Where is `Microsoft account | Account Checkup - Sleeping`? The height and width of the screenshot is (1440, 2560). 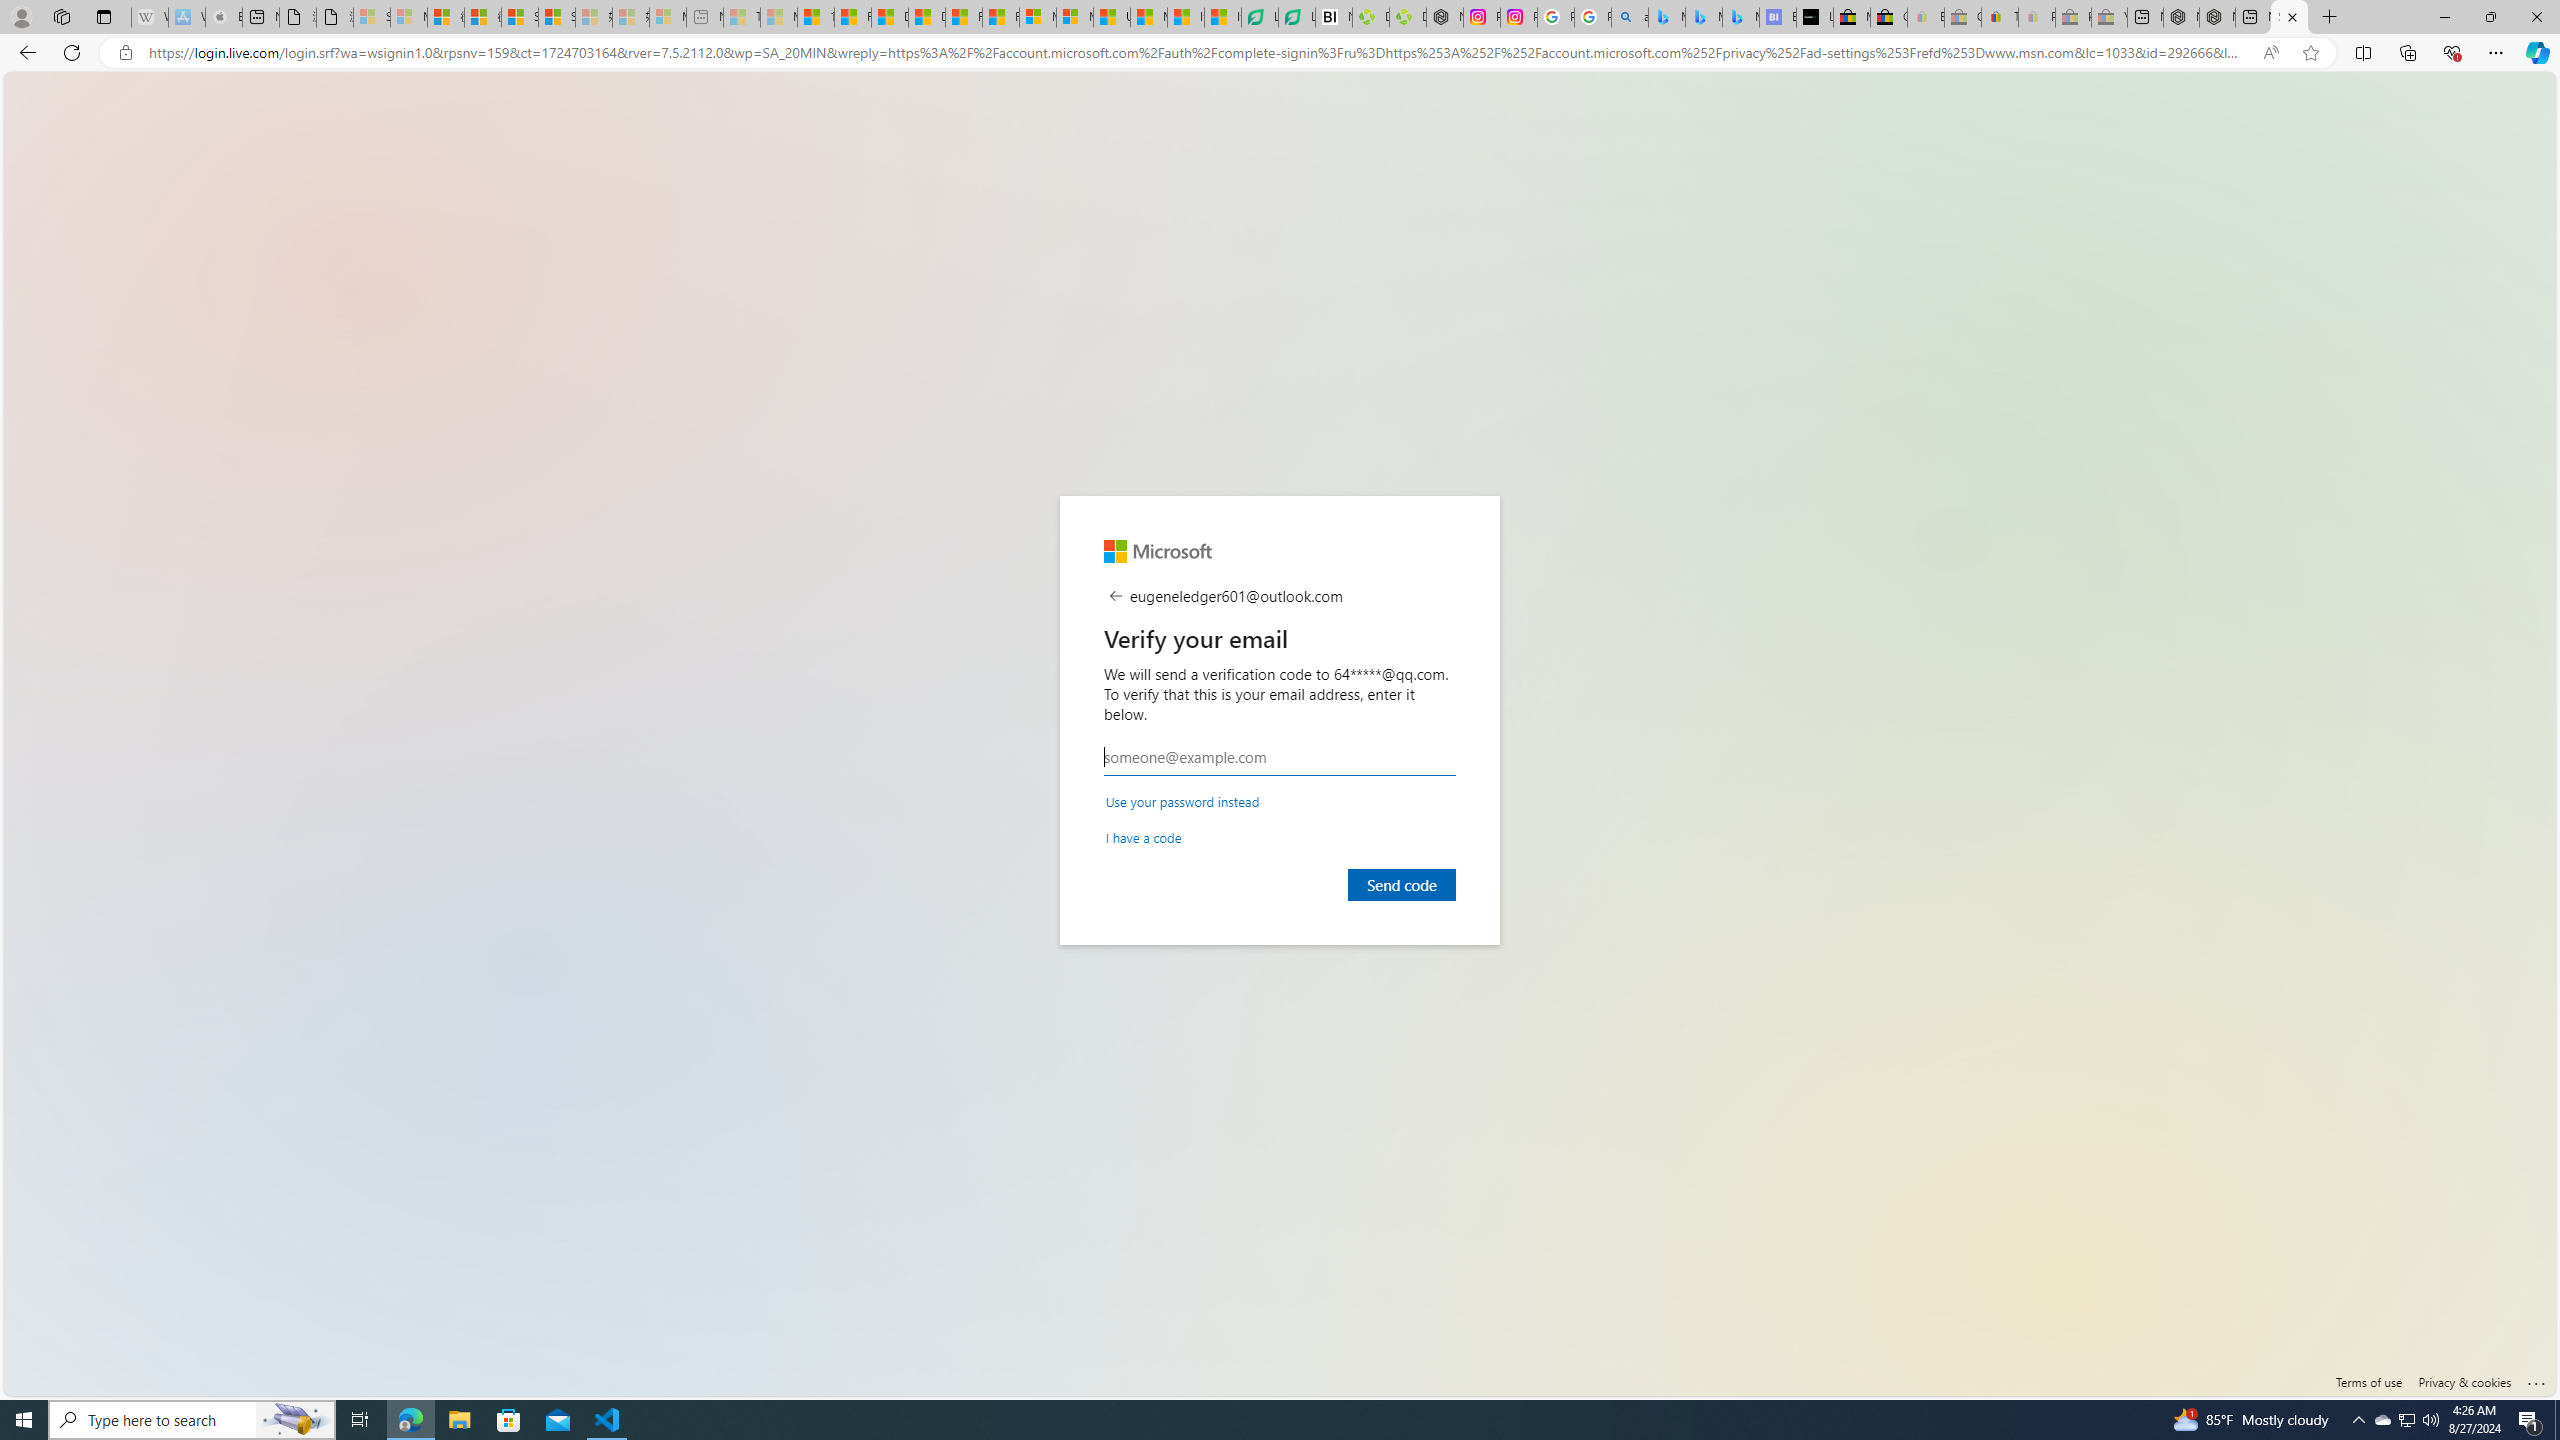
Microsoft account | Account Checkup - Sleeping is located at coordinates (666, 17).